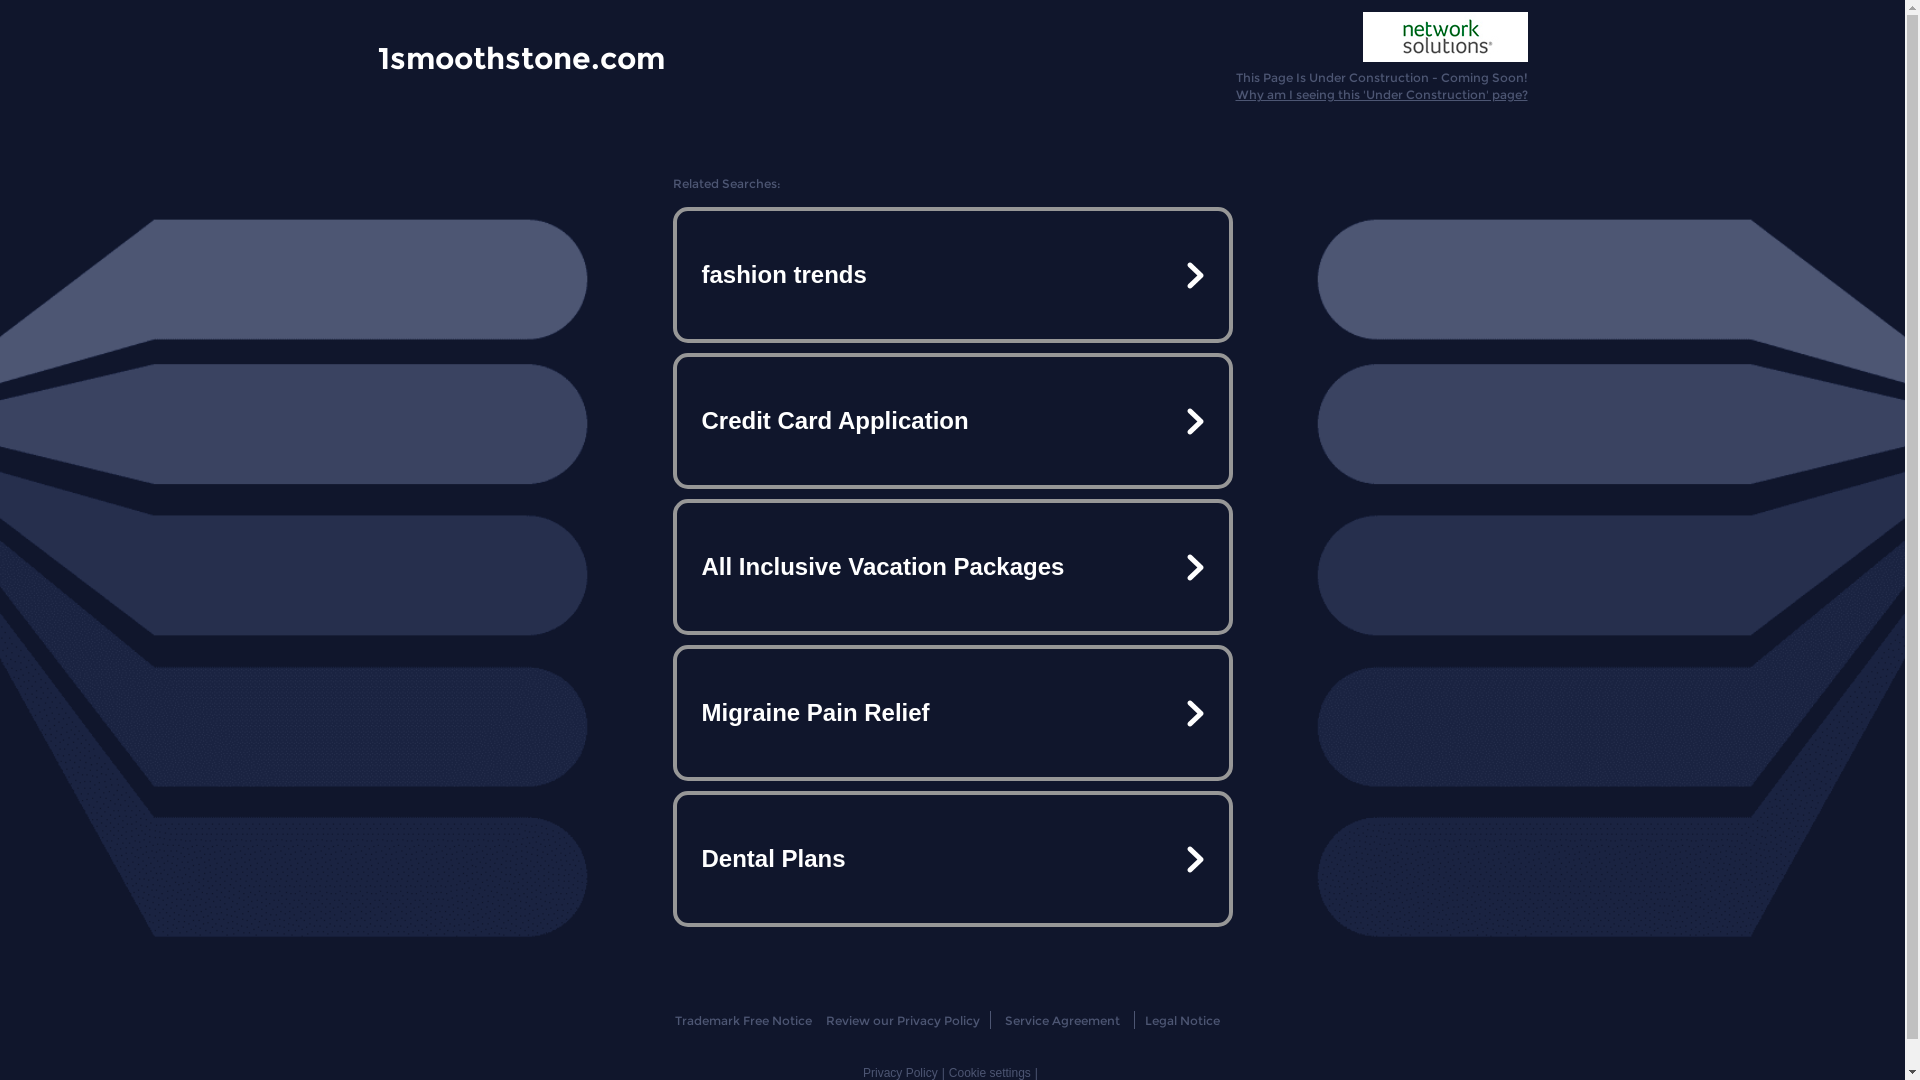 Image resolution: width=1920 pixels, height=1080 pixels. What do you see at coordinates (1382, 94) in the screenshot?
I see `Why am I seeing this 'Under Construction' page?` at bounding box center [1382, 94].